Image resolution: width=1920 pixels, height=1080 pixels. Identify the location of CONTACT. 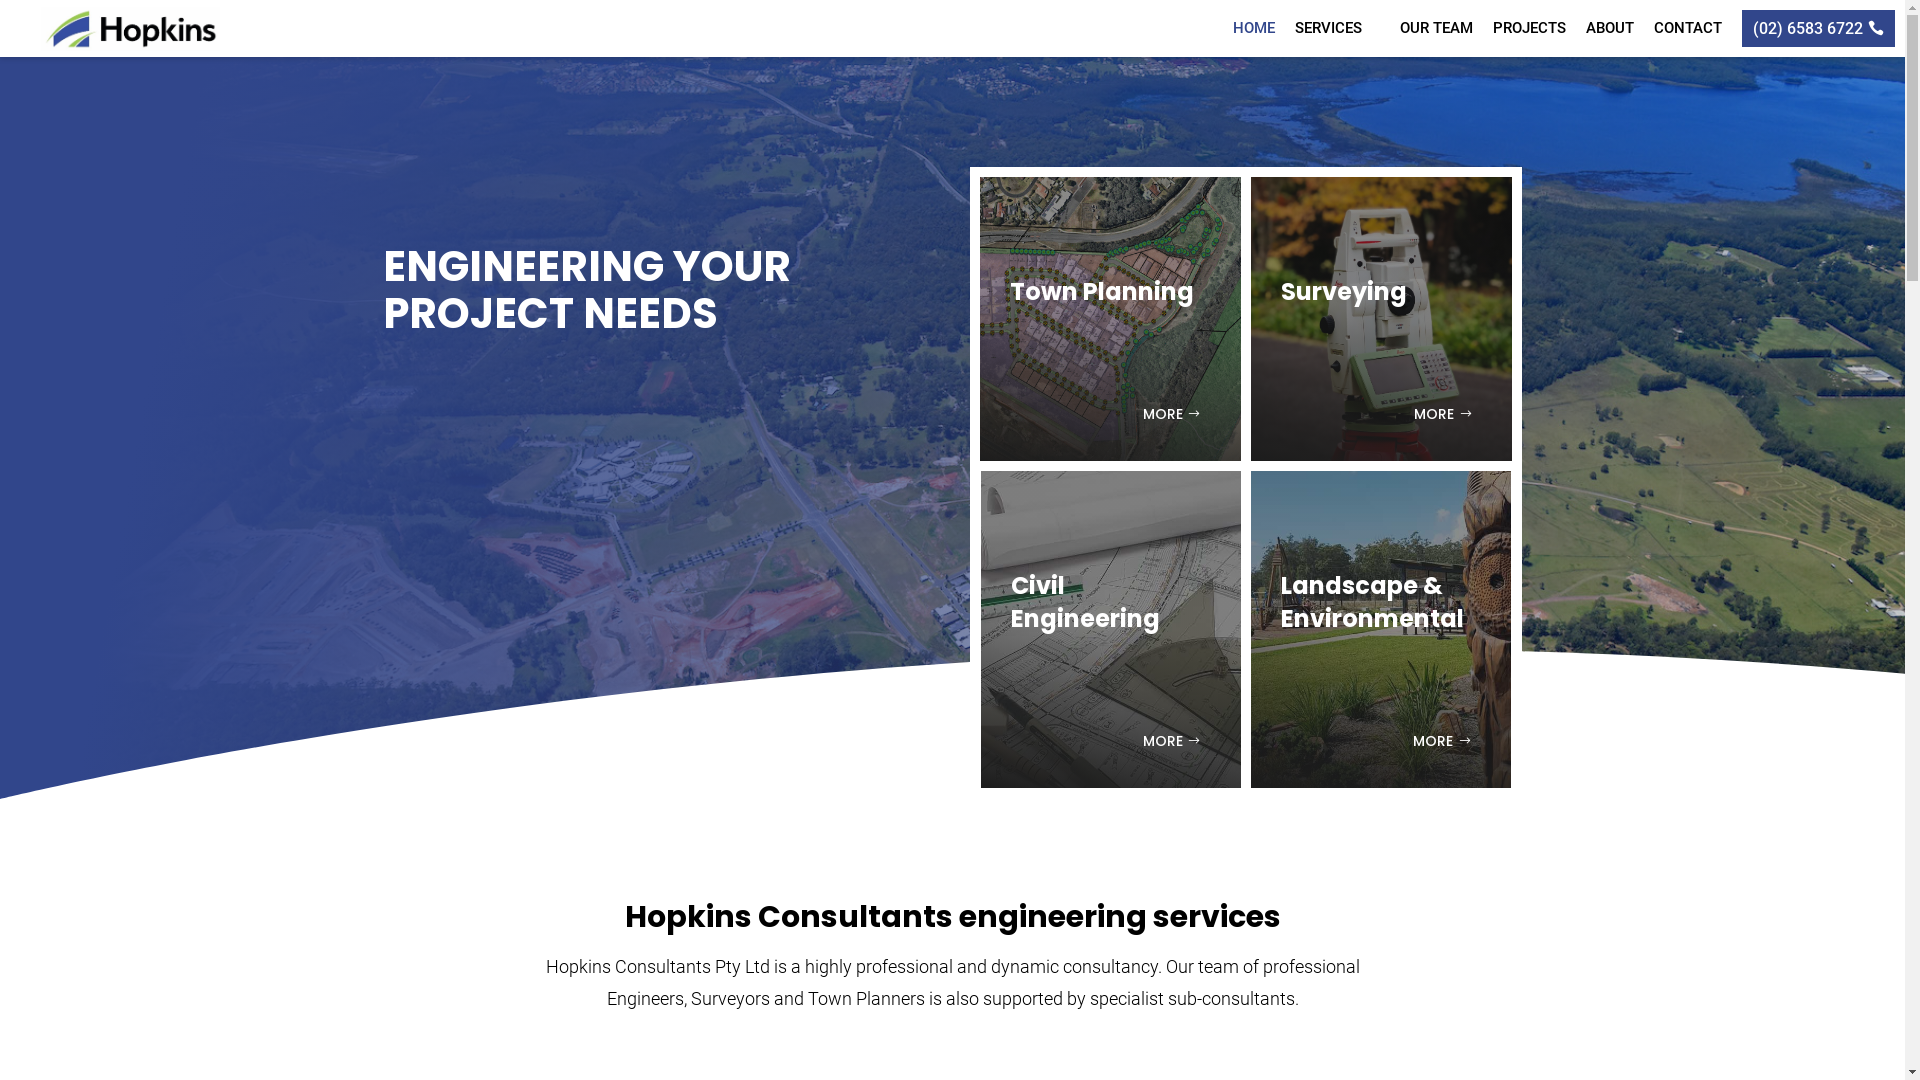
(1688, 28).